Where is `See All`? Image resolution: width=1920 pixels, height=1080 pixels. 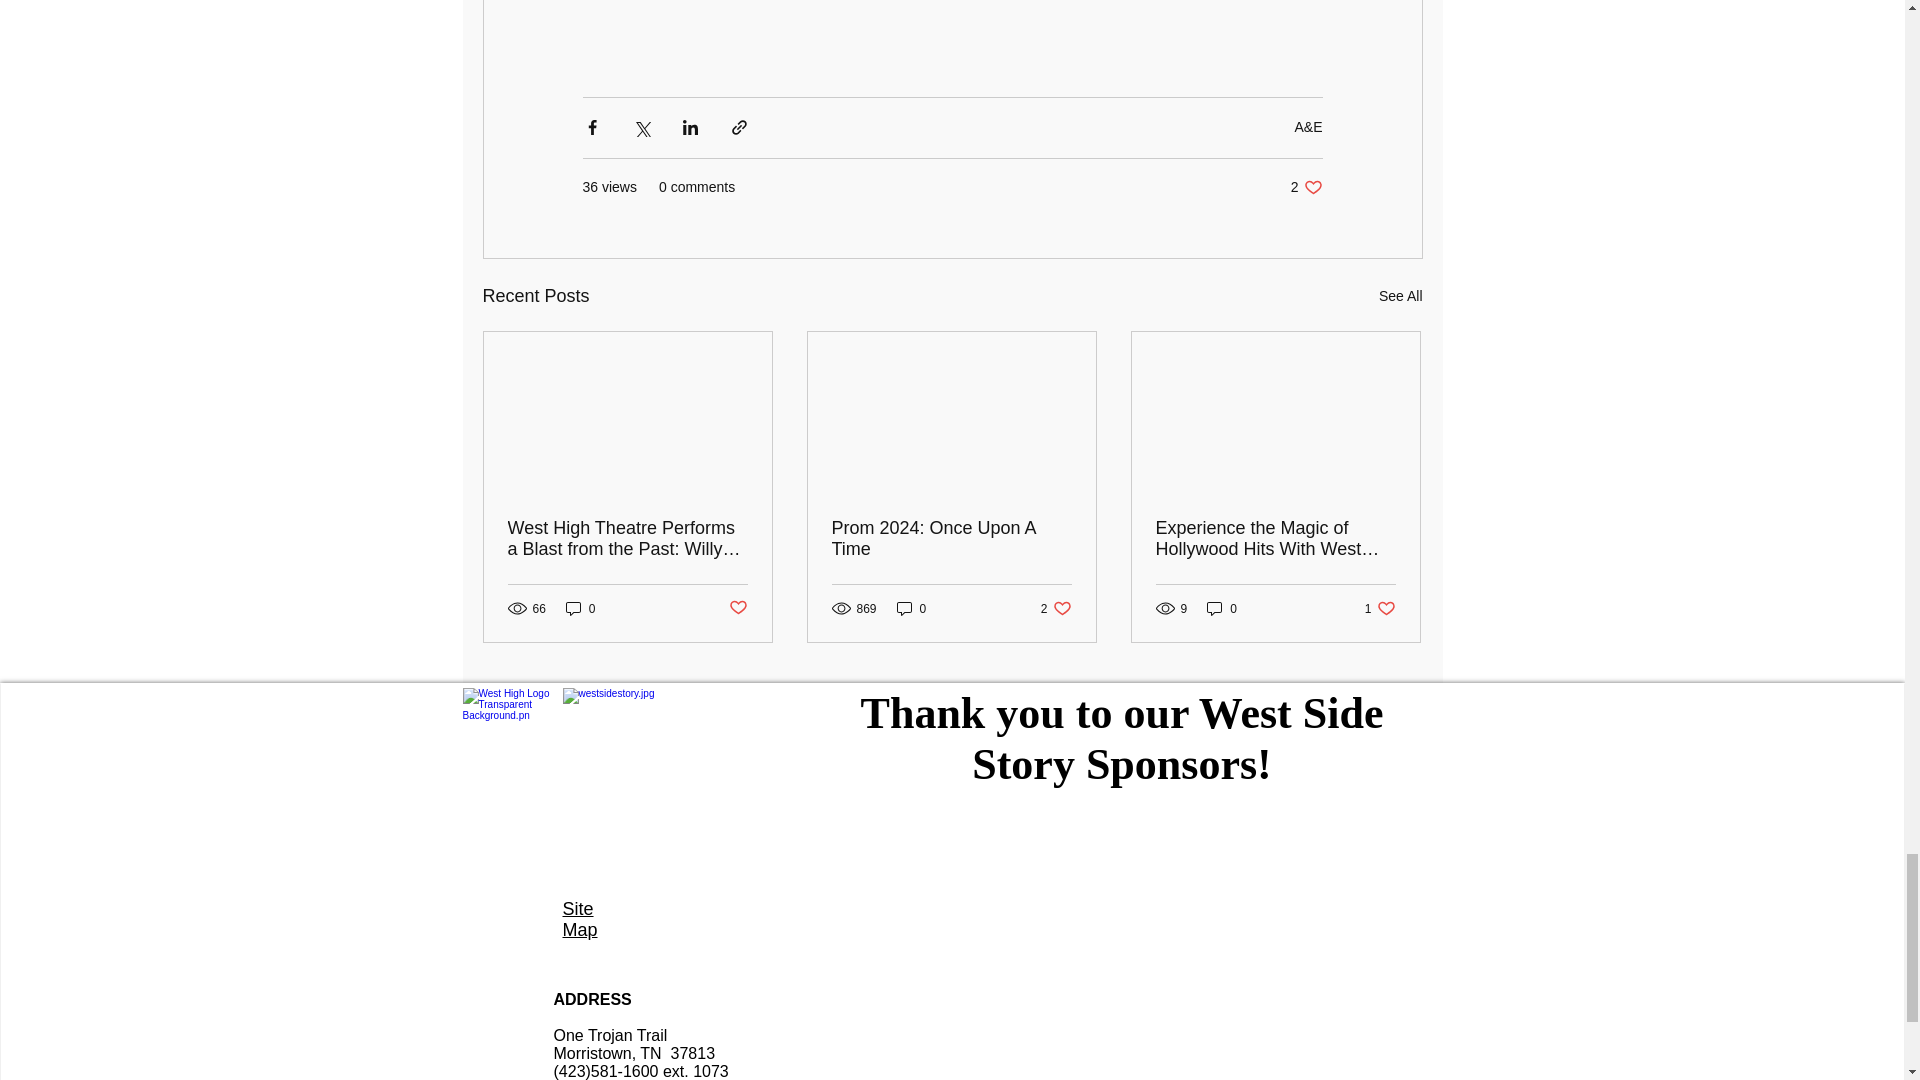
See All is located at coordinates (1400, 296).